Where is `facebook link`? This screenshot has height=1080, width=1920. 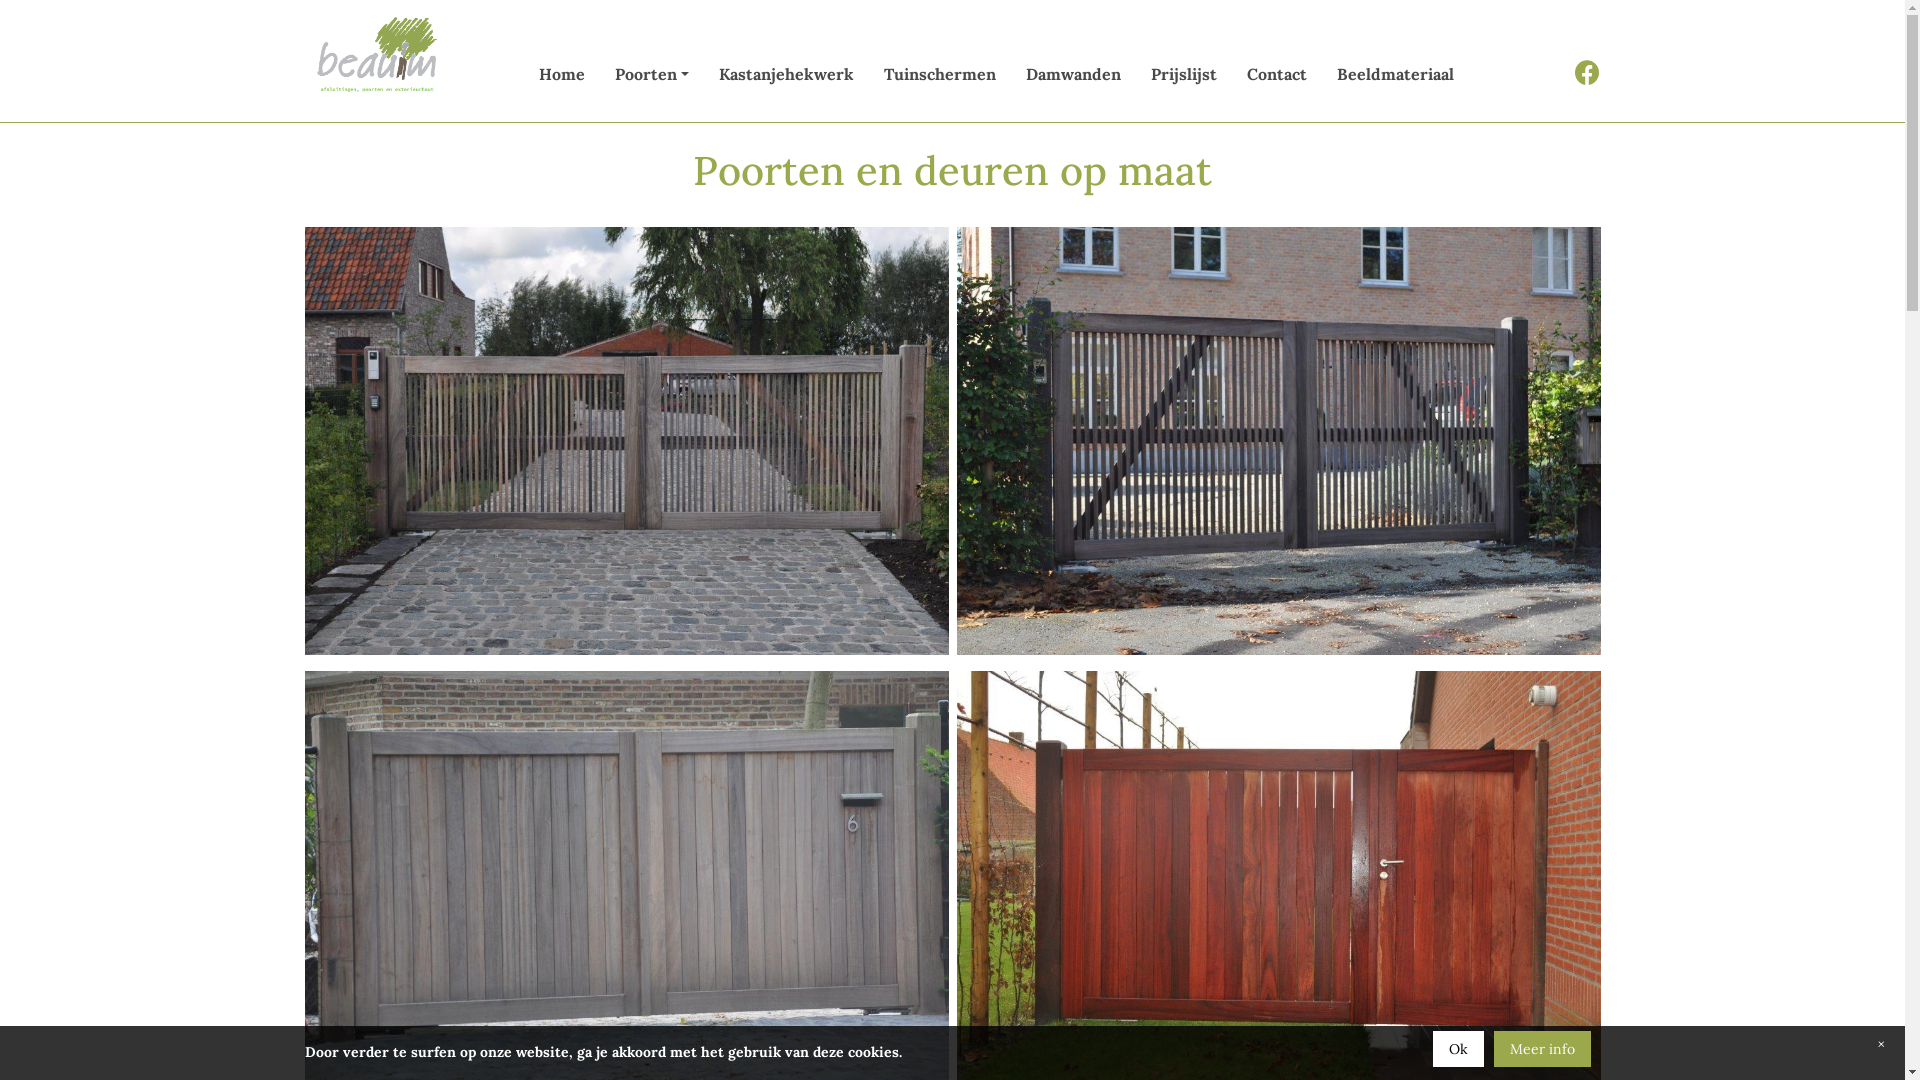 facebook link is located at coordinates (1588, 76).